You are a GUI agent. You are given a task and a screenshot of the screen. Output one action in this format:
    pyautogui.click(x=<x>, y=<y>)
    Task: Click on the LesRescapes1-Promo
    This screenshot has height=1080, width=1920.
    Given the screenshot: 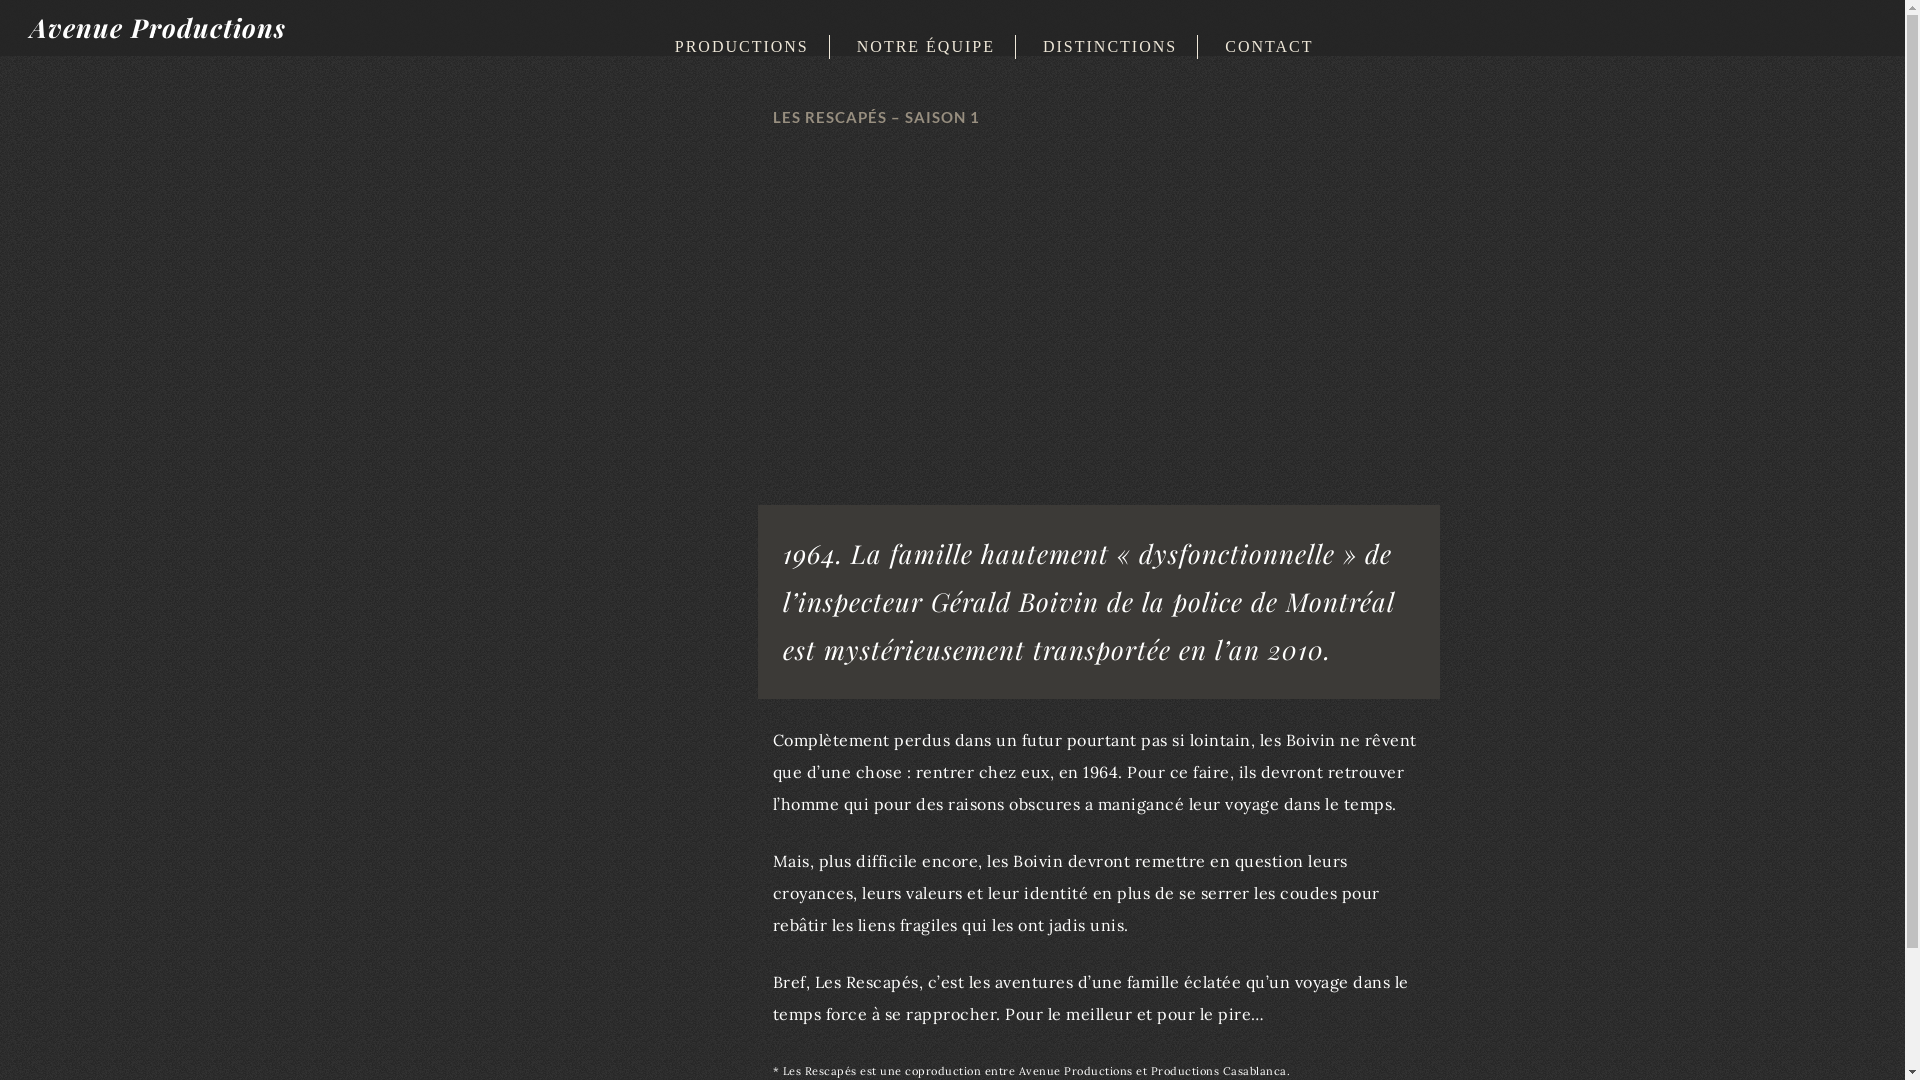 What is the action you would take?
    pyautogui.click(x=1098, y=322)
    